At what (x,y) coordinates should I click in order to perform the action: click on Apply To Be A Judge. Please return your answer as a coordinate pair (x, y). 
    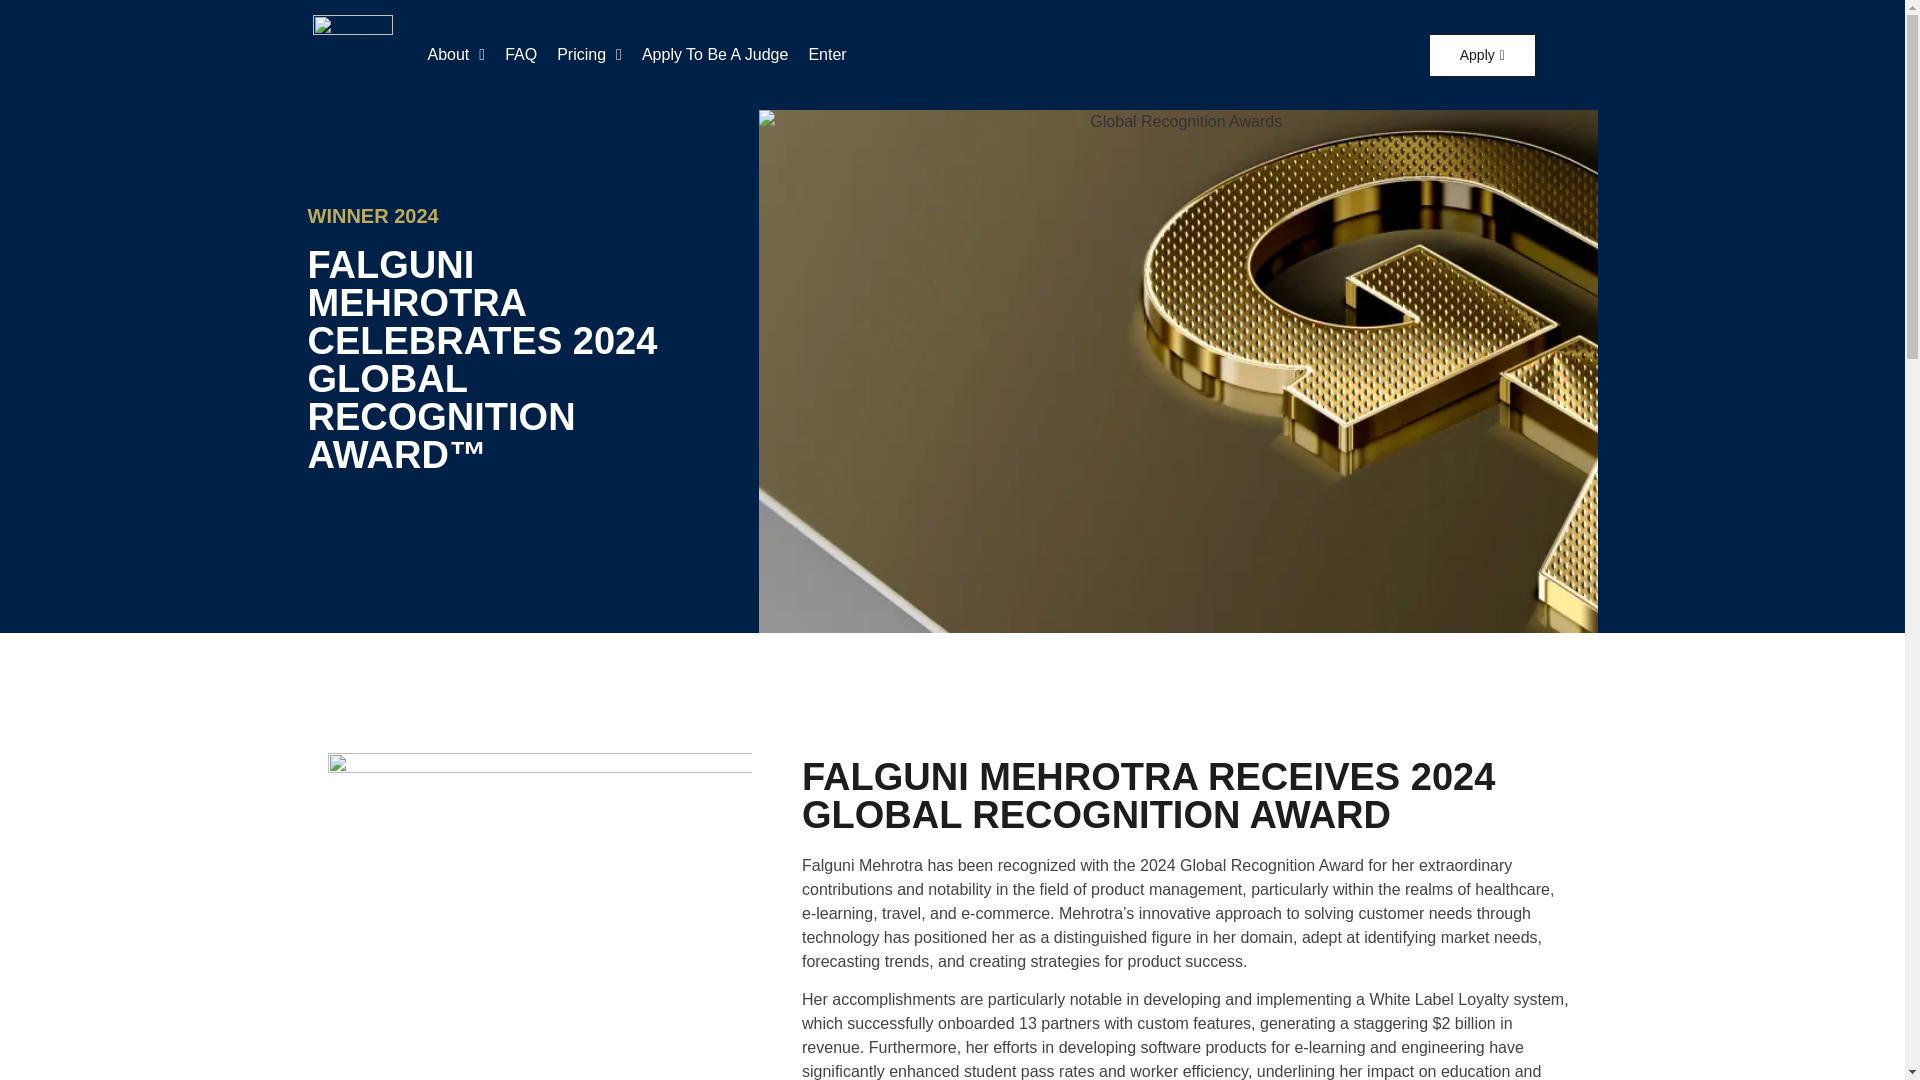
    Looking at the image, I should click on (714, 54).